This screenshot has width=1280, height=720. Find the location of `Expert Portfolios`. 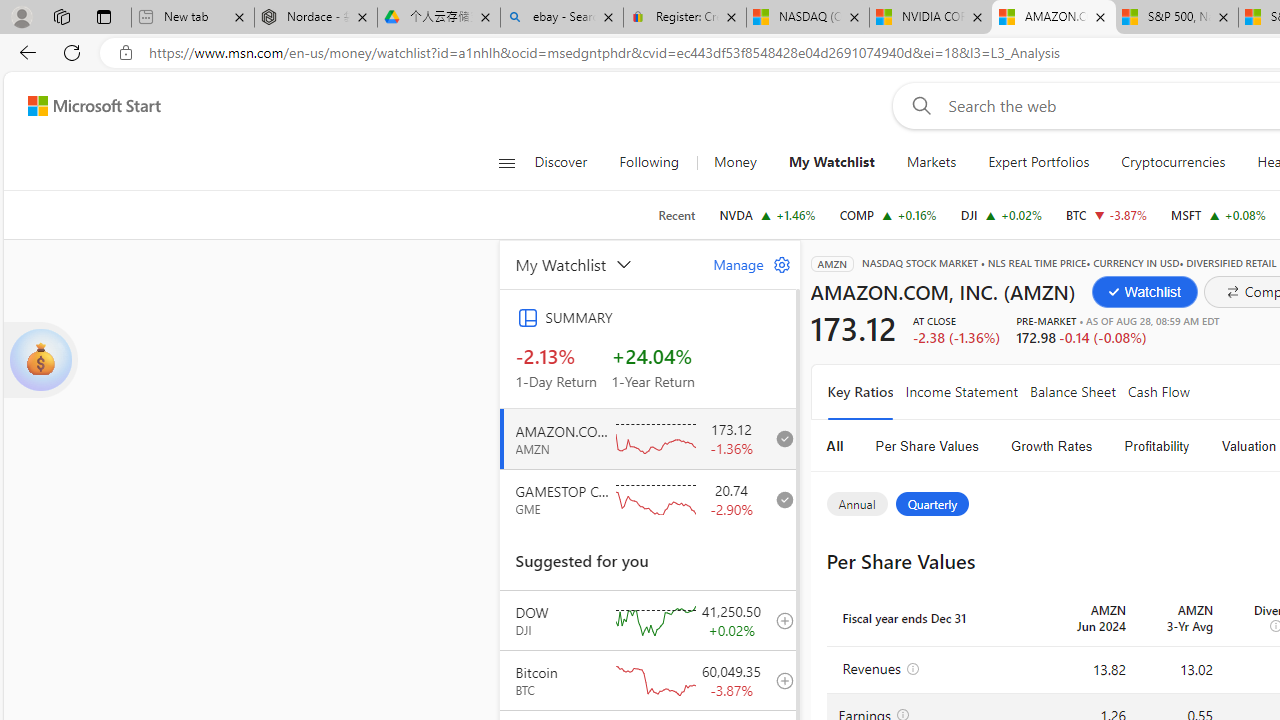

Expert Portfolios is located at coordinates (1039, 162).